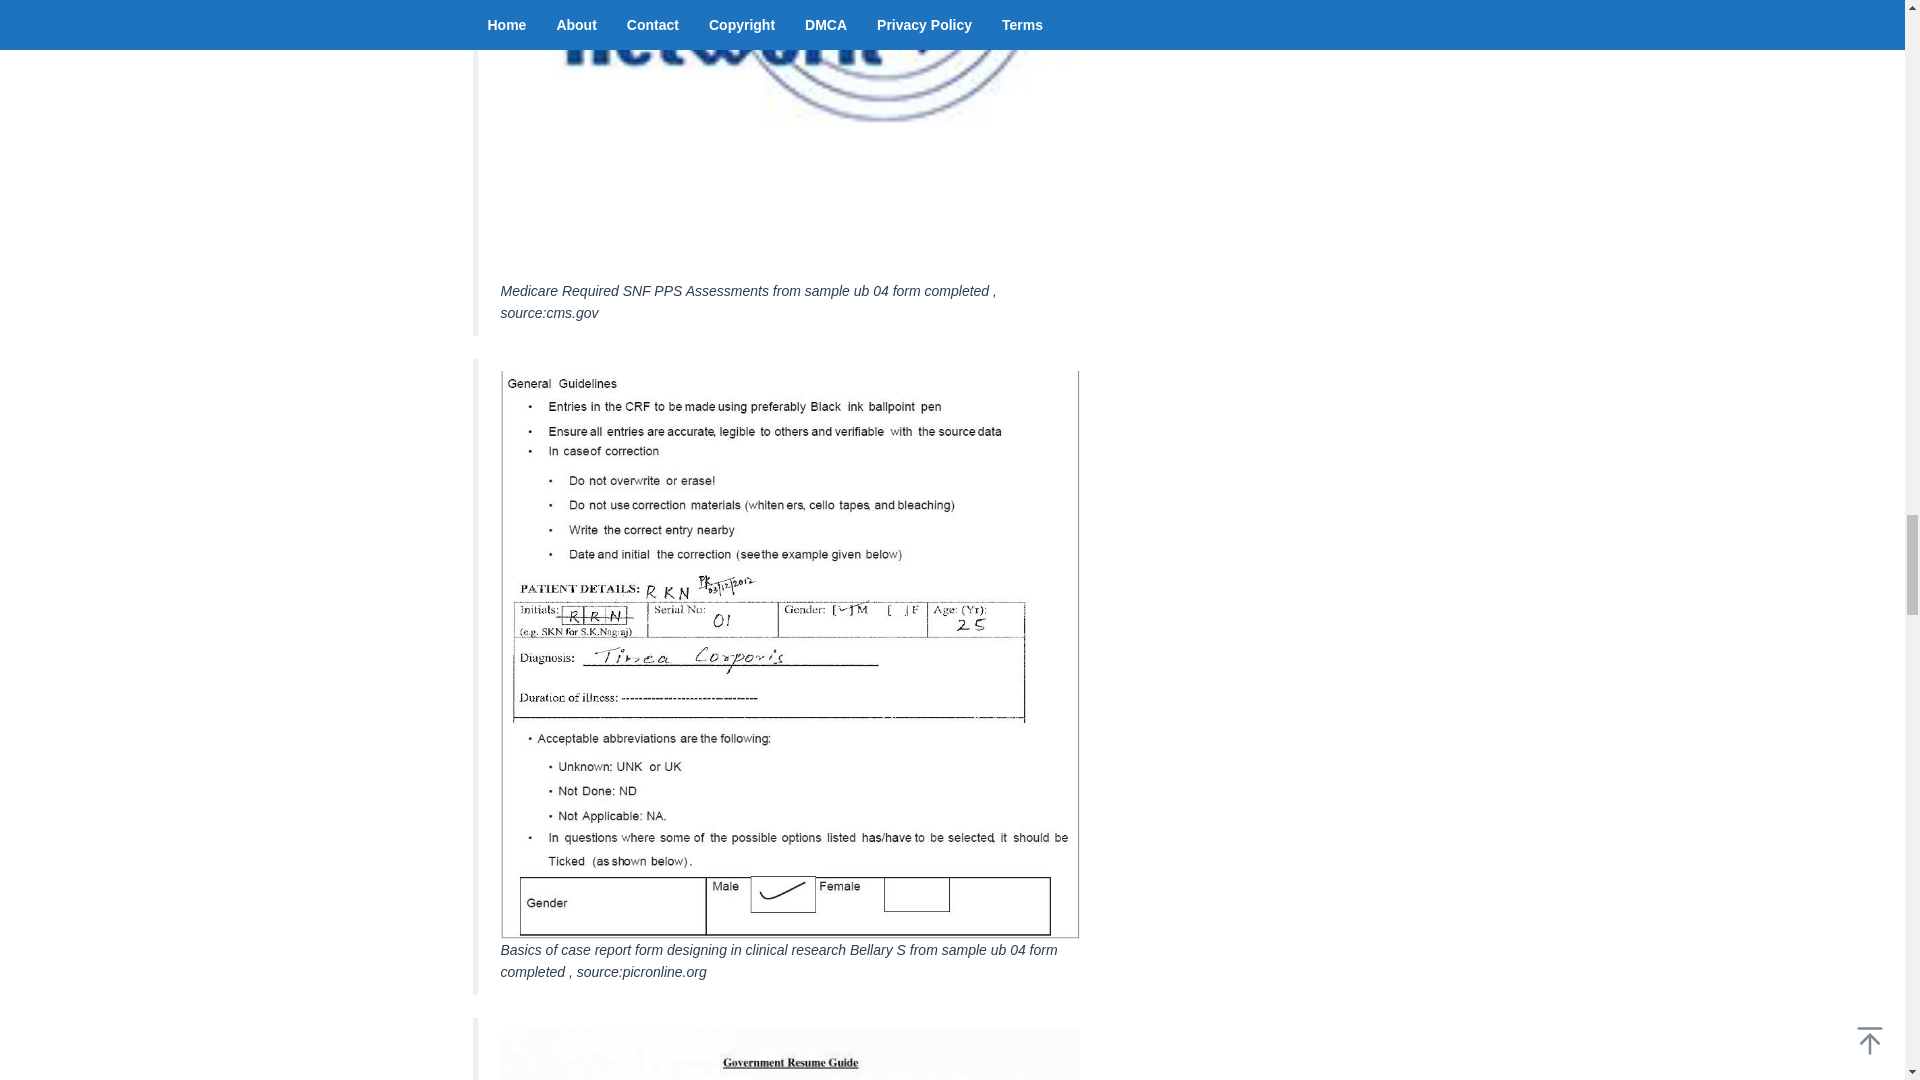  Describe the element at coordinates (789, 140) in the screenshot. I see `Medicare Required SNF PPS Assessments` at that location.